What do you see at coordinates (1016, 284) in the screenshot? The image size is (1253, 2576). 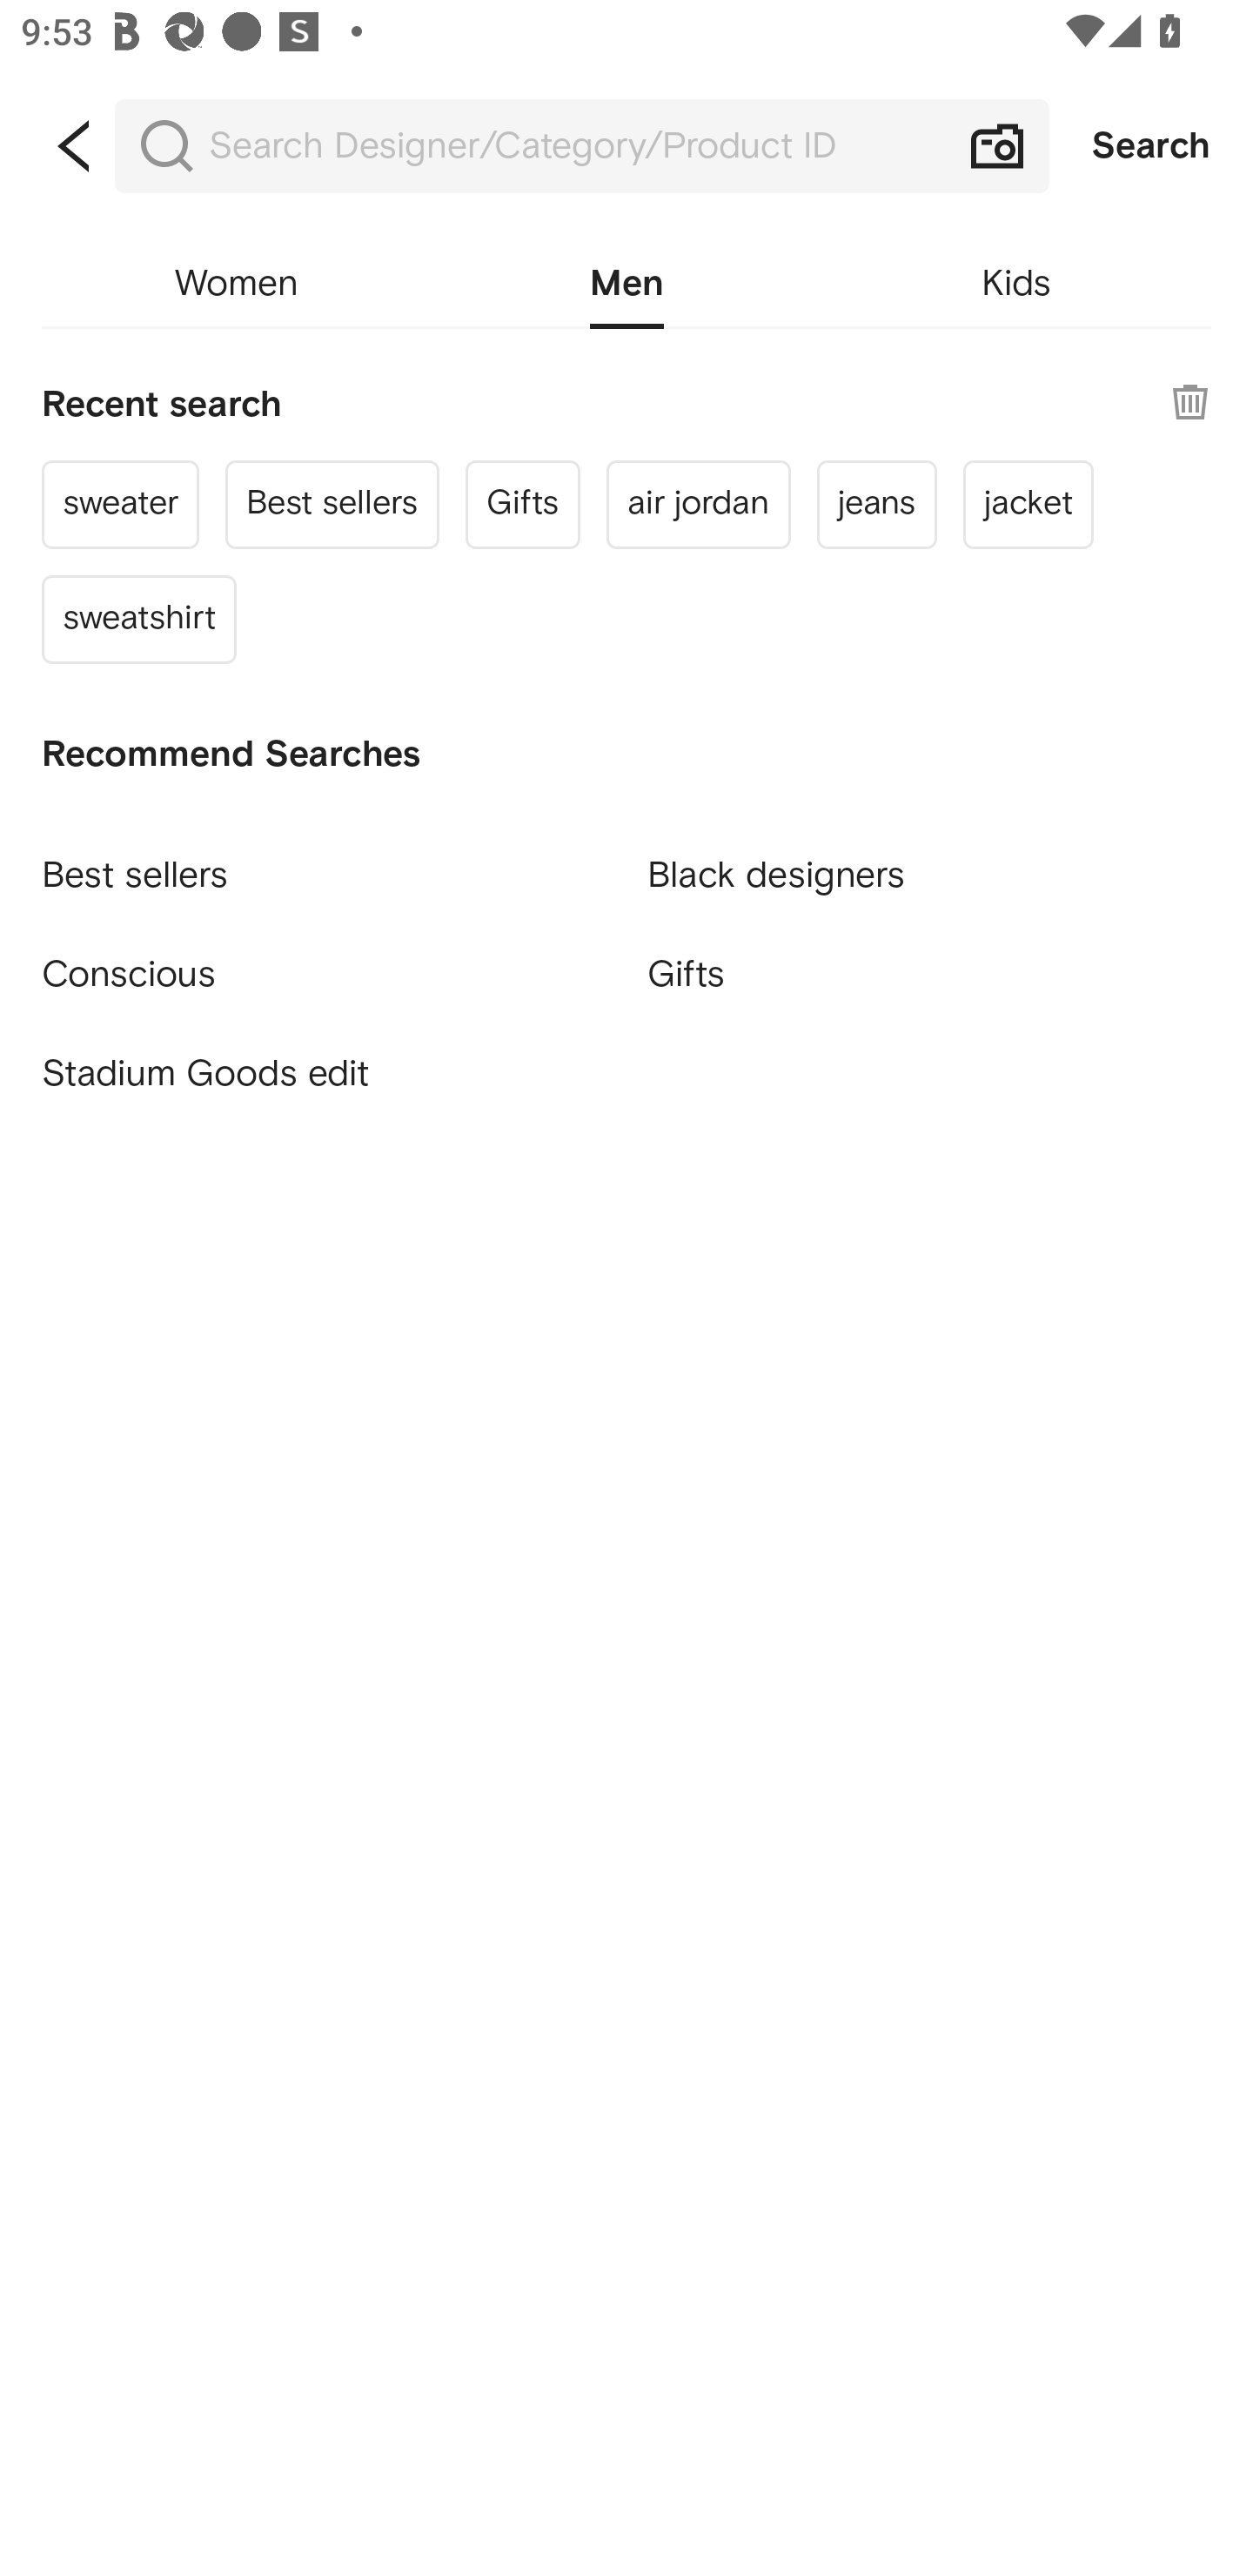 I see `Kids` at bounding box center [1016, 284].